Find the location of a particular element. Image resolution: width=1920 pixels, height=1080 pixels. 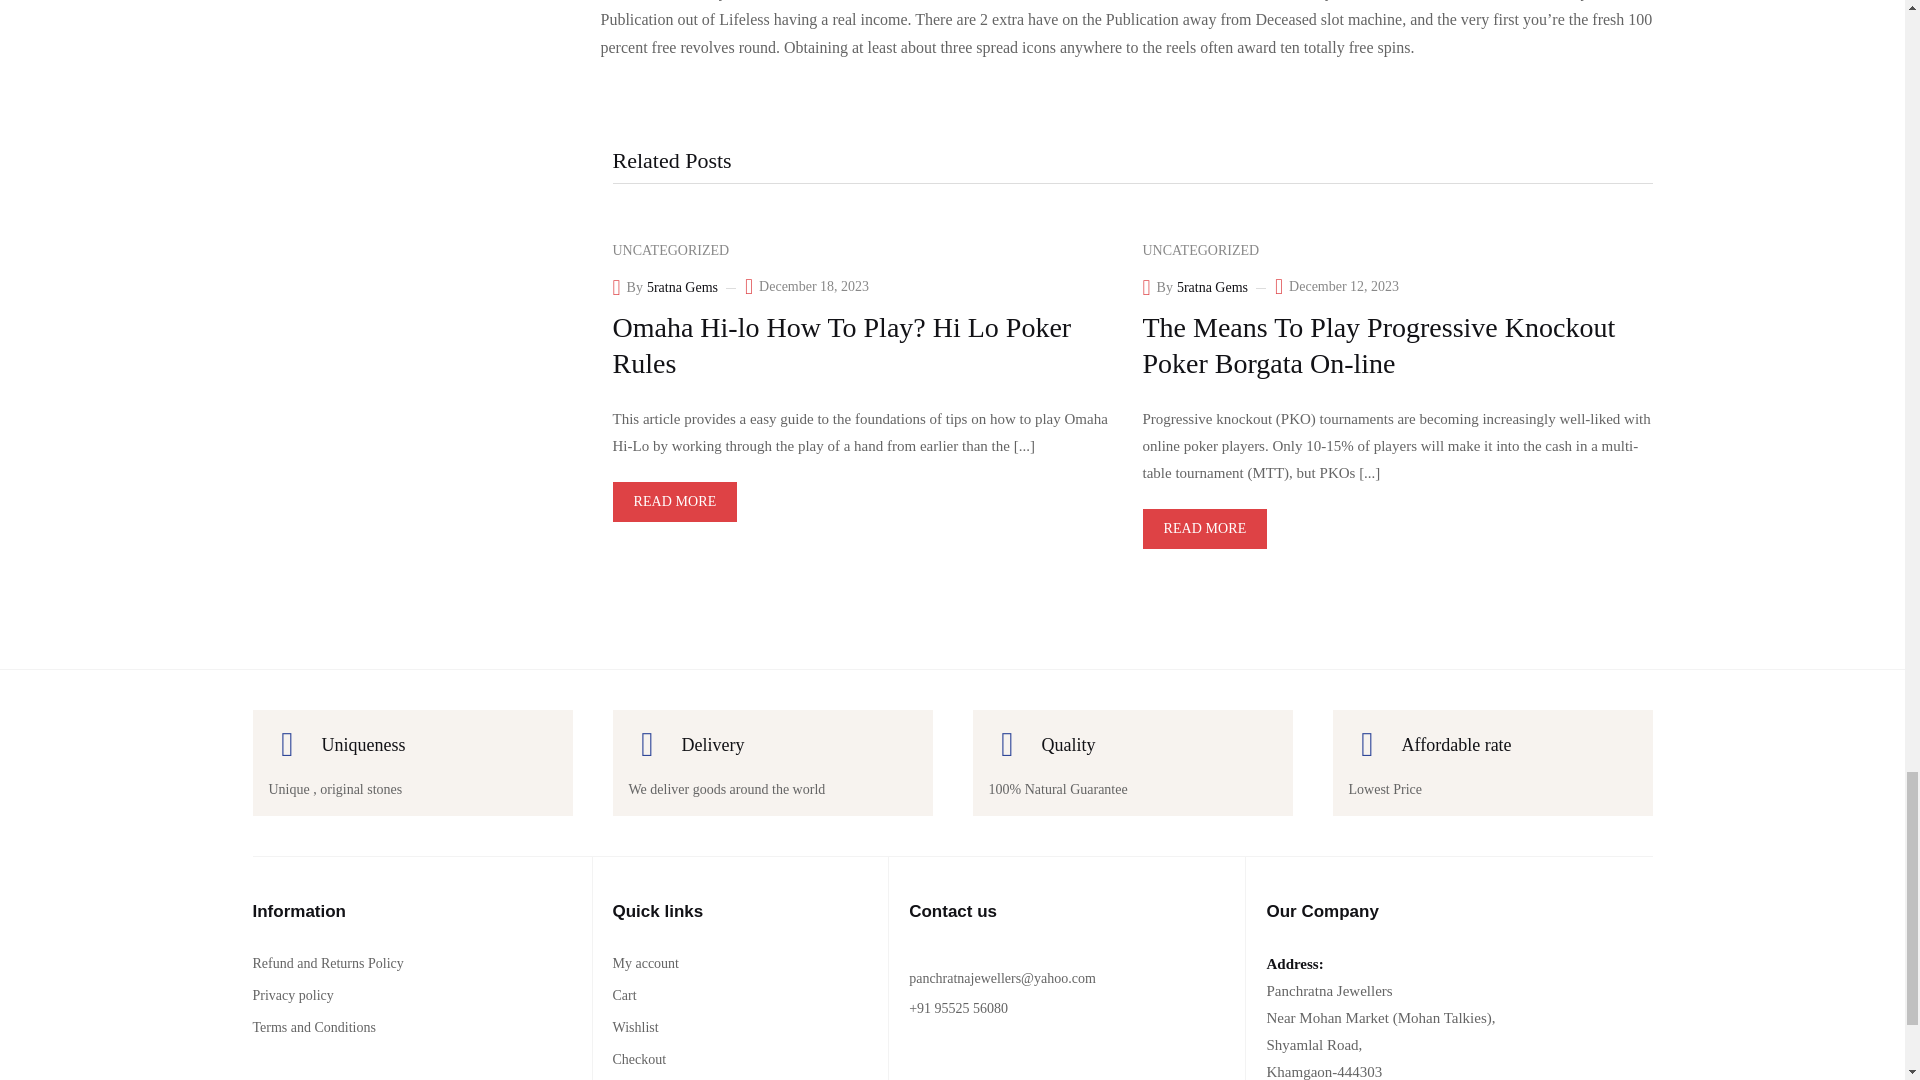

View all posts in Uncategorized is located at coordinates (670, 250).